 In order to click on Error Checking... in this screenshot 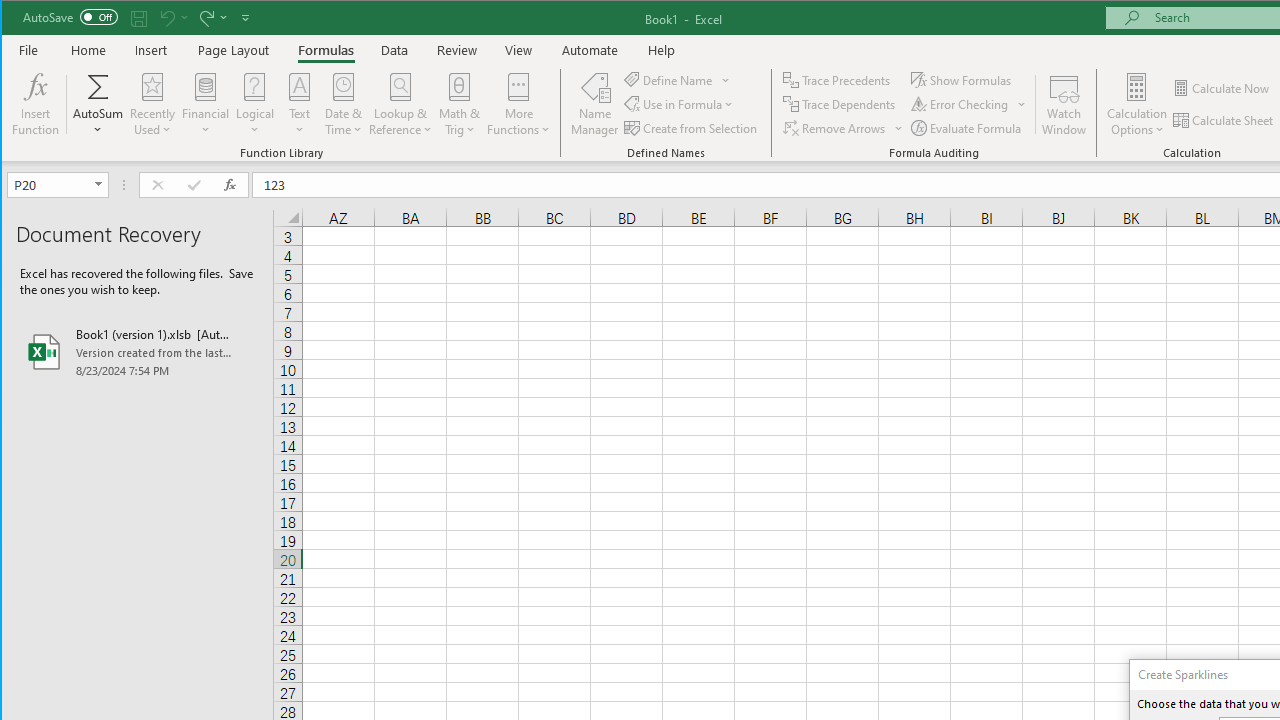, I will do `click(961, 104)`.